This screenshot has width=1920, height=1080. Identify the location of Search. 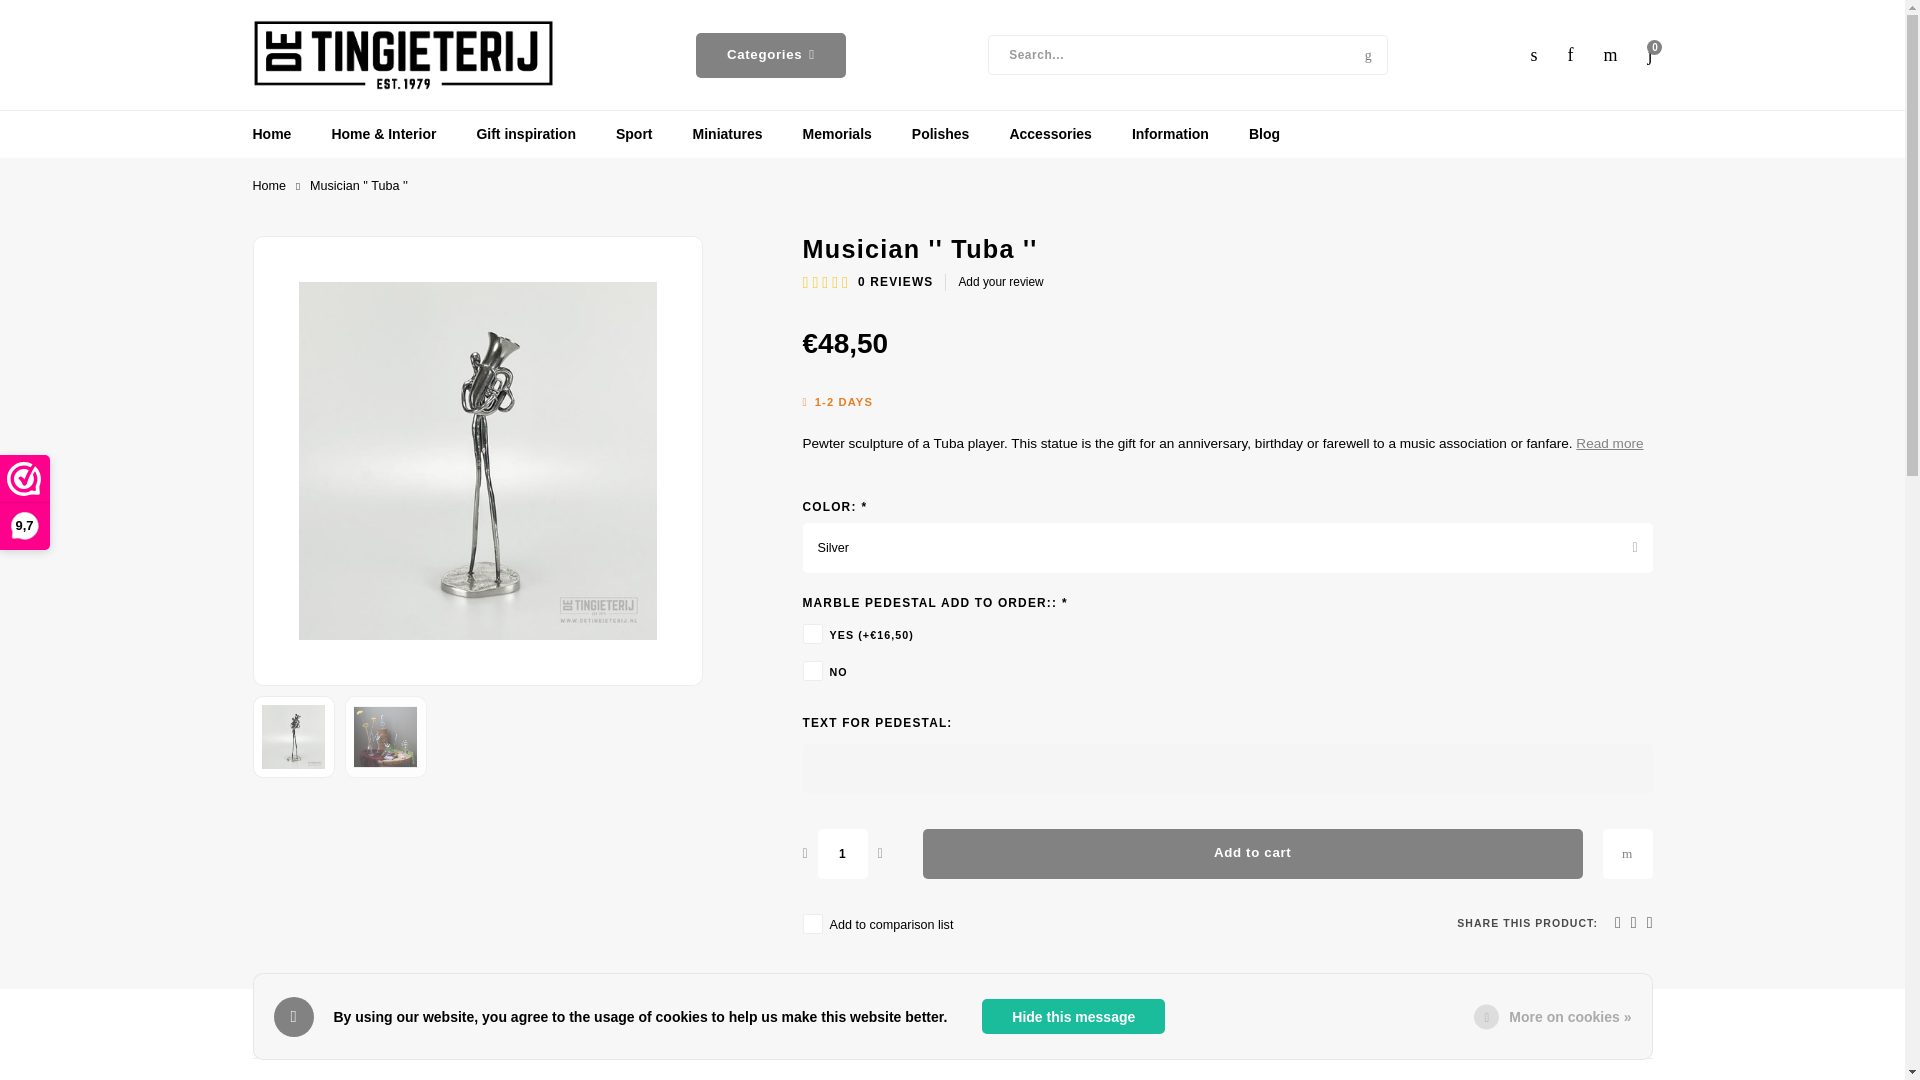
(1368, 54).